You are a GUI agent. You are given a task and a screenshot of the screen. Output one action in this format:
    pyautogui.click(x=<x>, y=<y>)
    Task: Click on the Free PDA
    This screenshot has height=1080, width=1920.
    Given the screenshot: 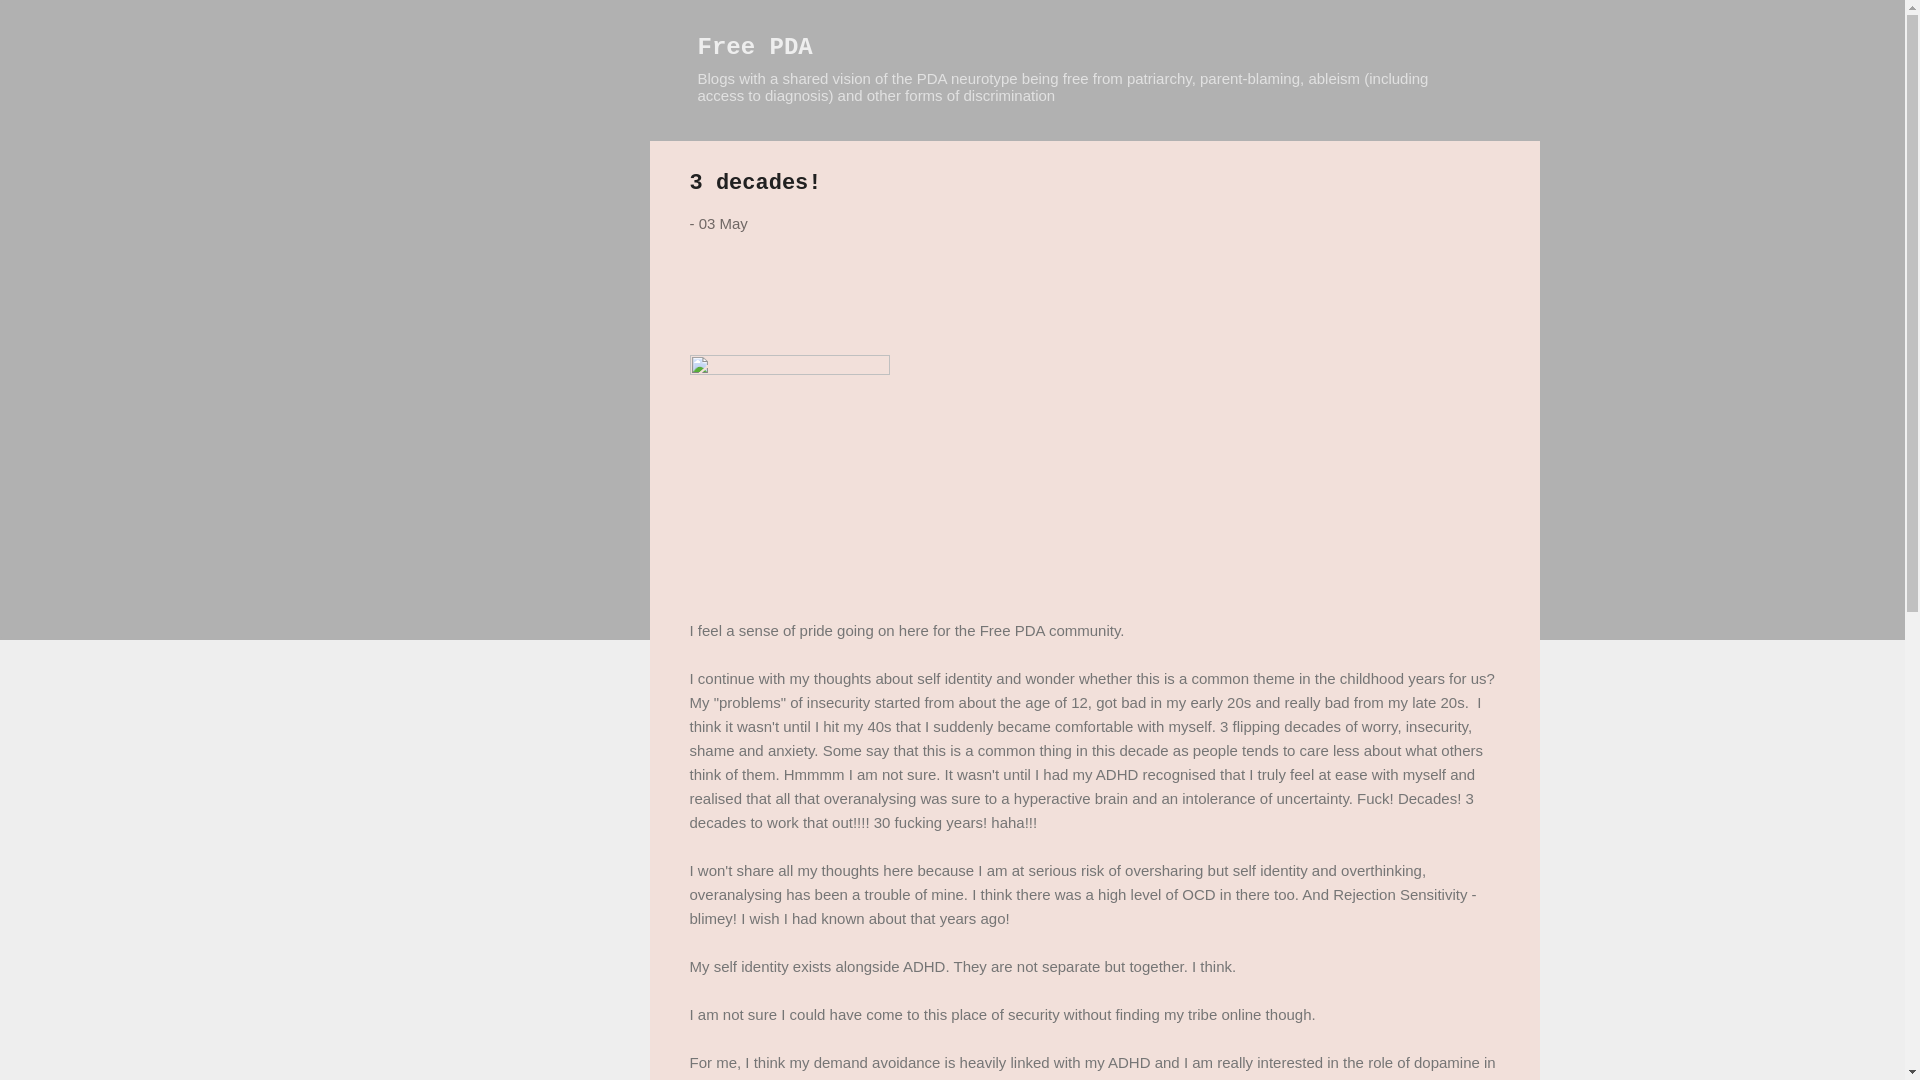 What is the action you would take?
    pyautogui.click(x=755, y=46)
    